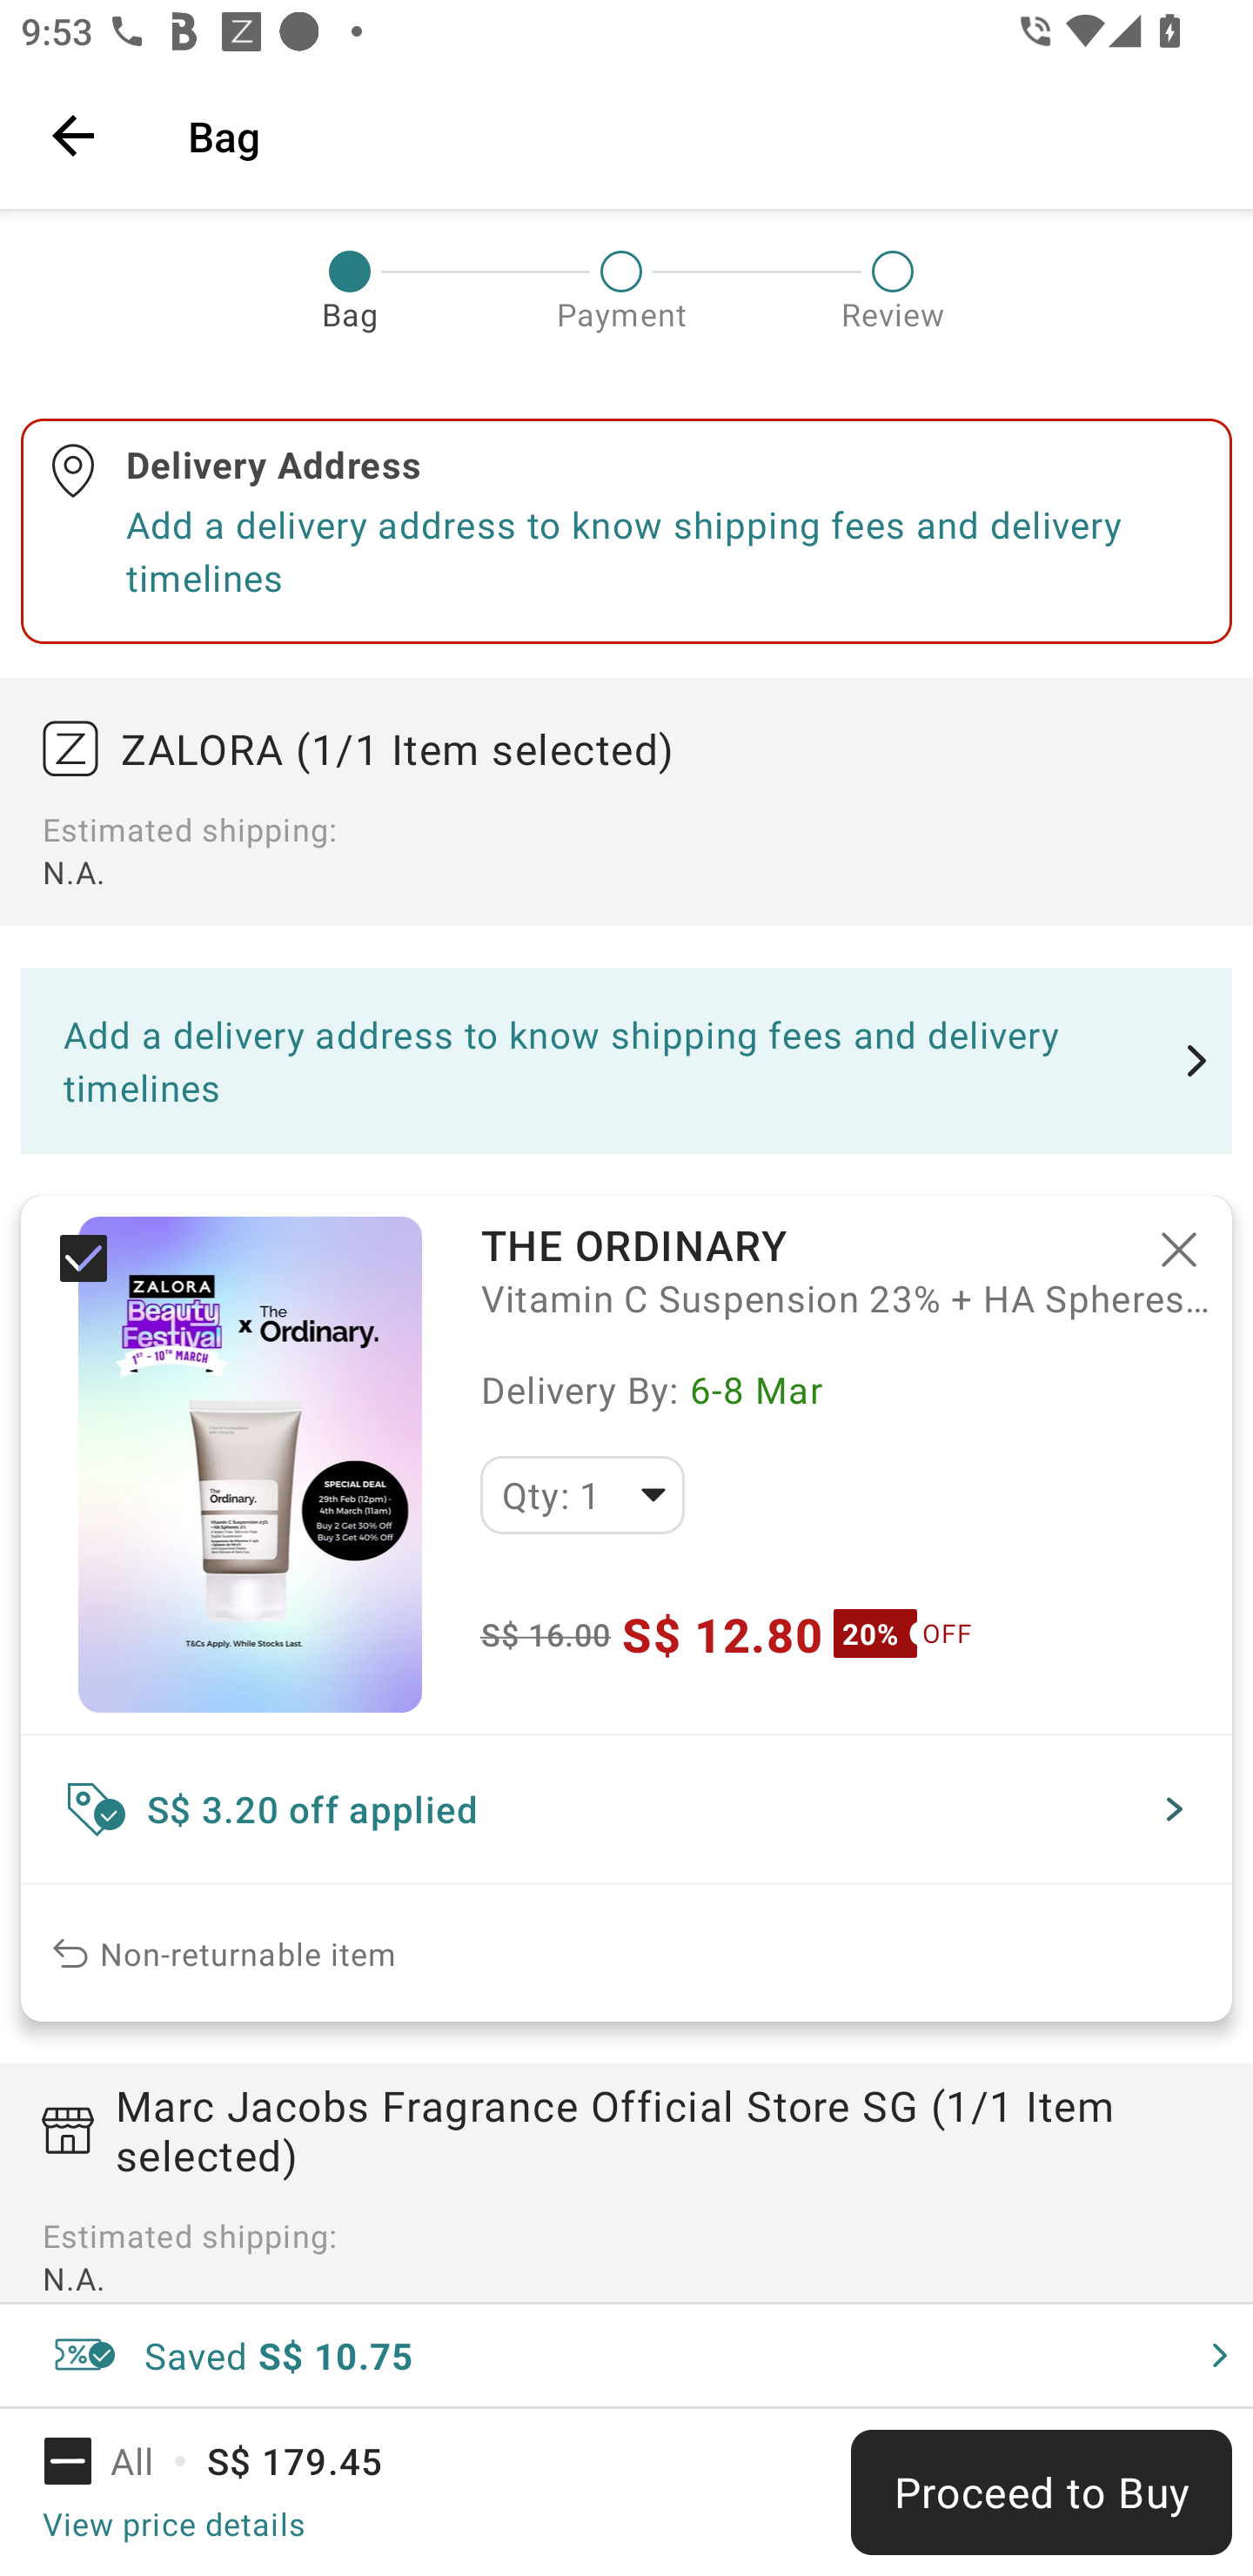 The height and width of the screenshot is (2576, 1253). Describe the element at coordinates (1041, 2492) in the screenshot. I see `Proceed to Buy` at that location.